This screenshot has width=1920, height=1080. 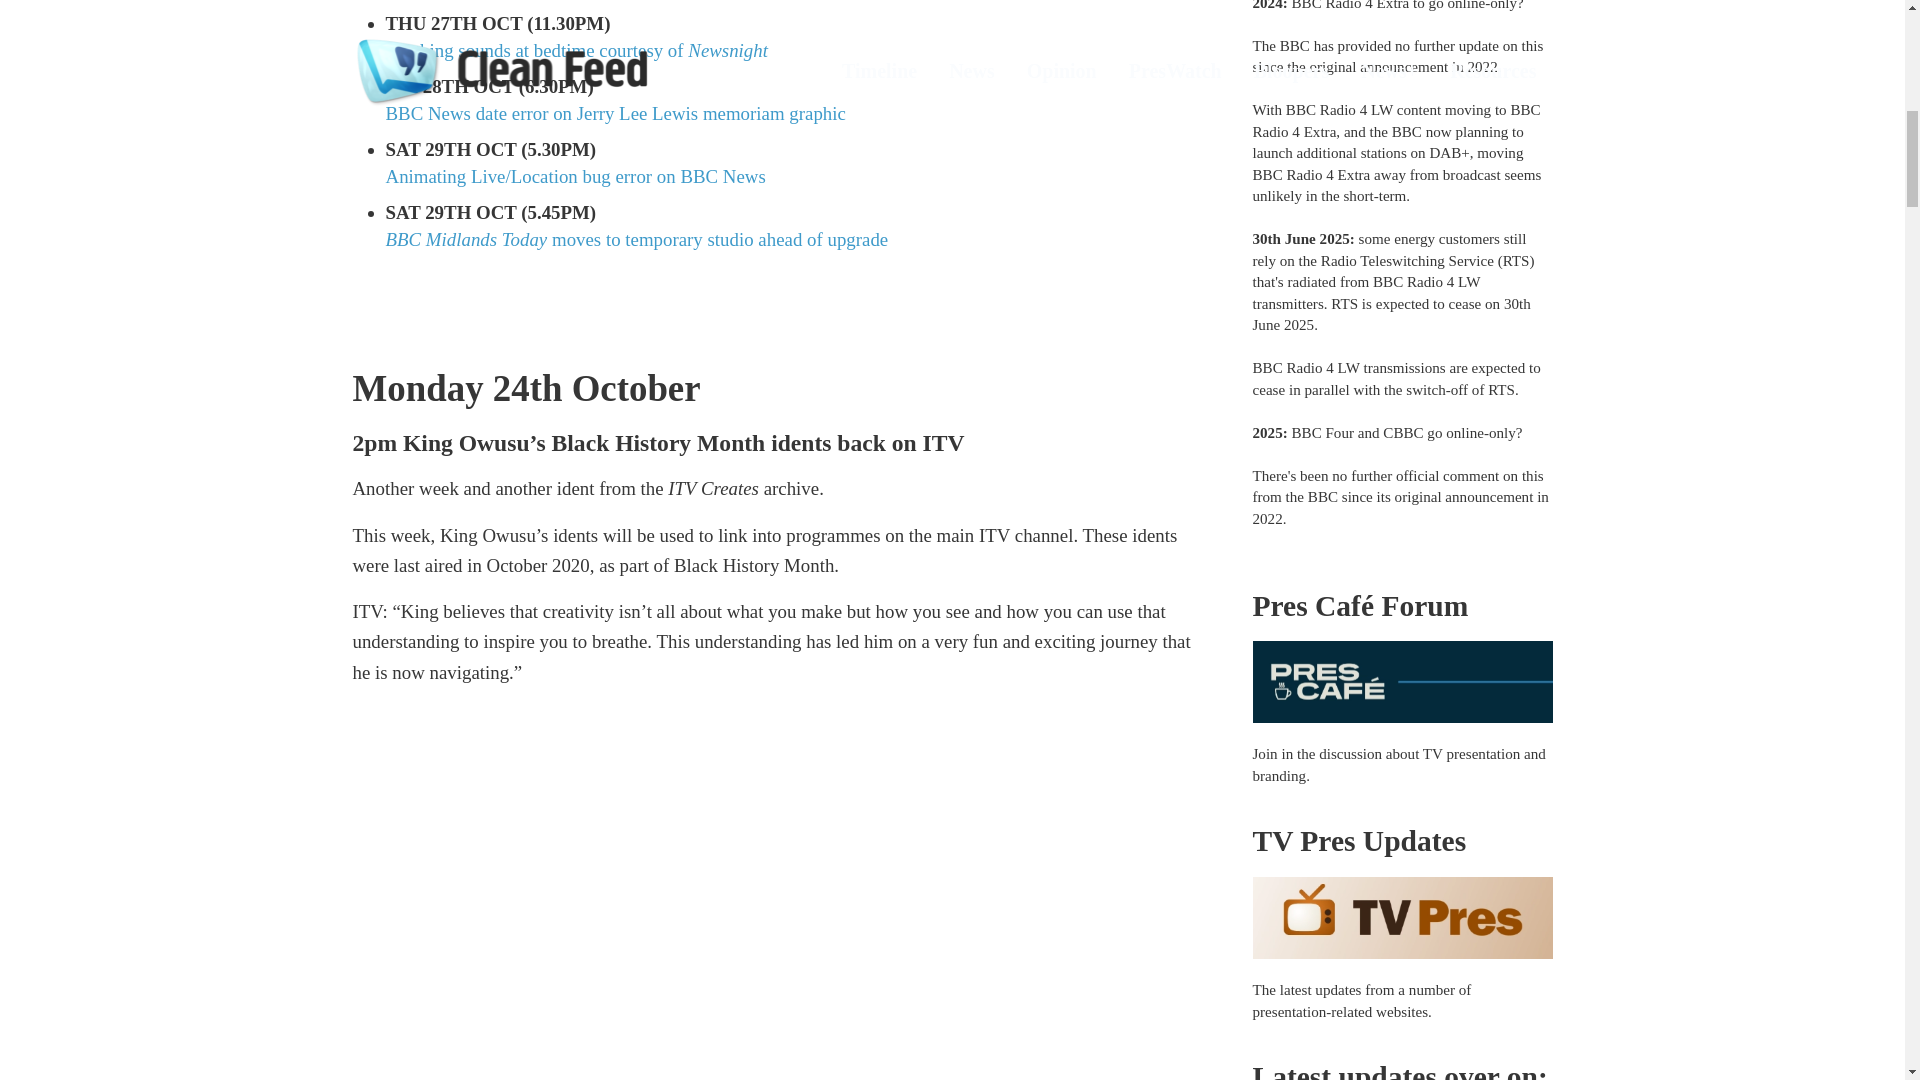 What do you see at coordinates (576, 50) in the screenshot?
I see `Soothing sounds at bedtime courtesy of Newsnight` at bounding box center [576, 50].